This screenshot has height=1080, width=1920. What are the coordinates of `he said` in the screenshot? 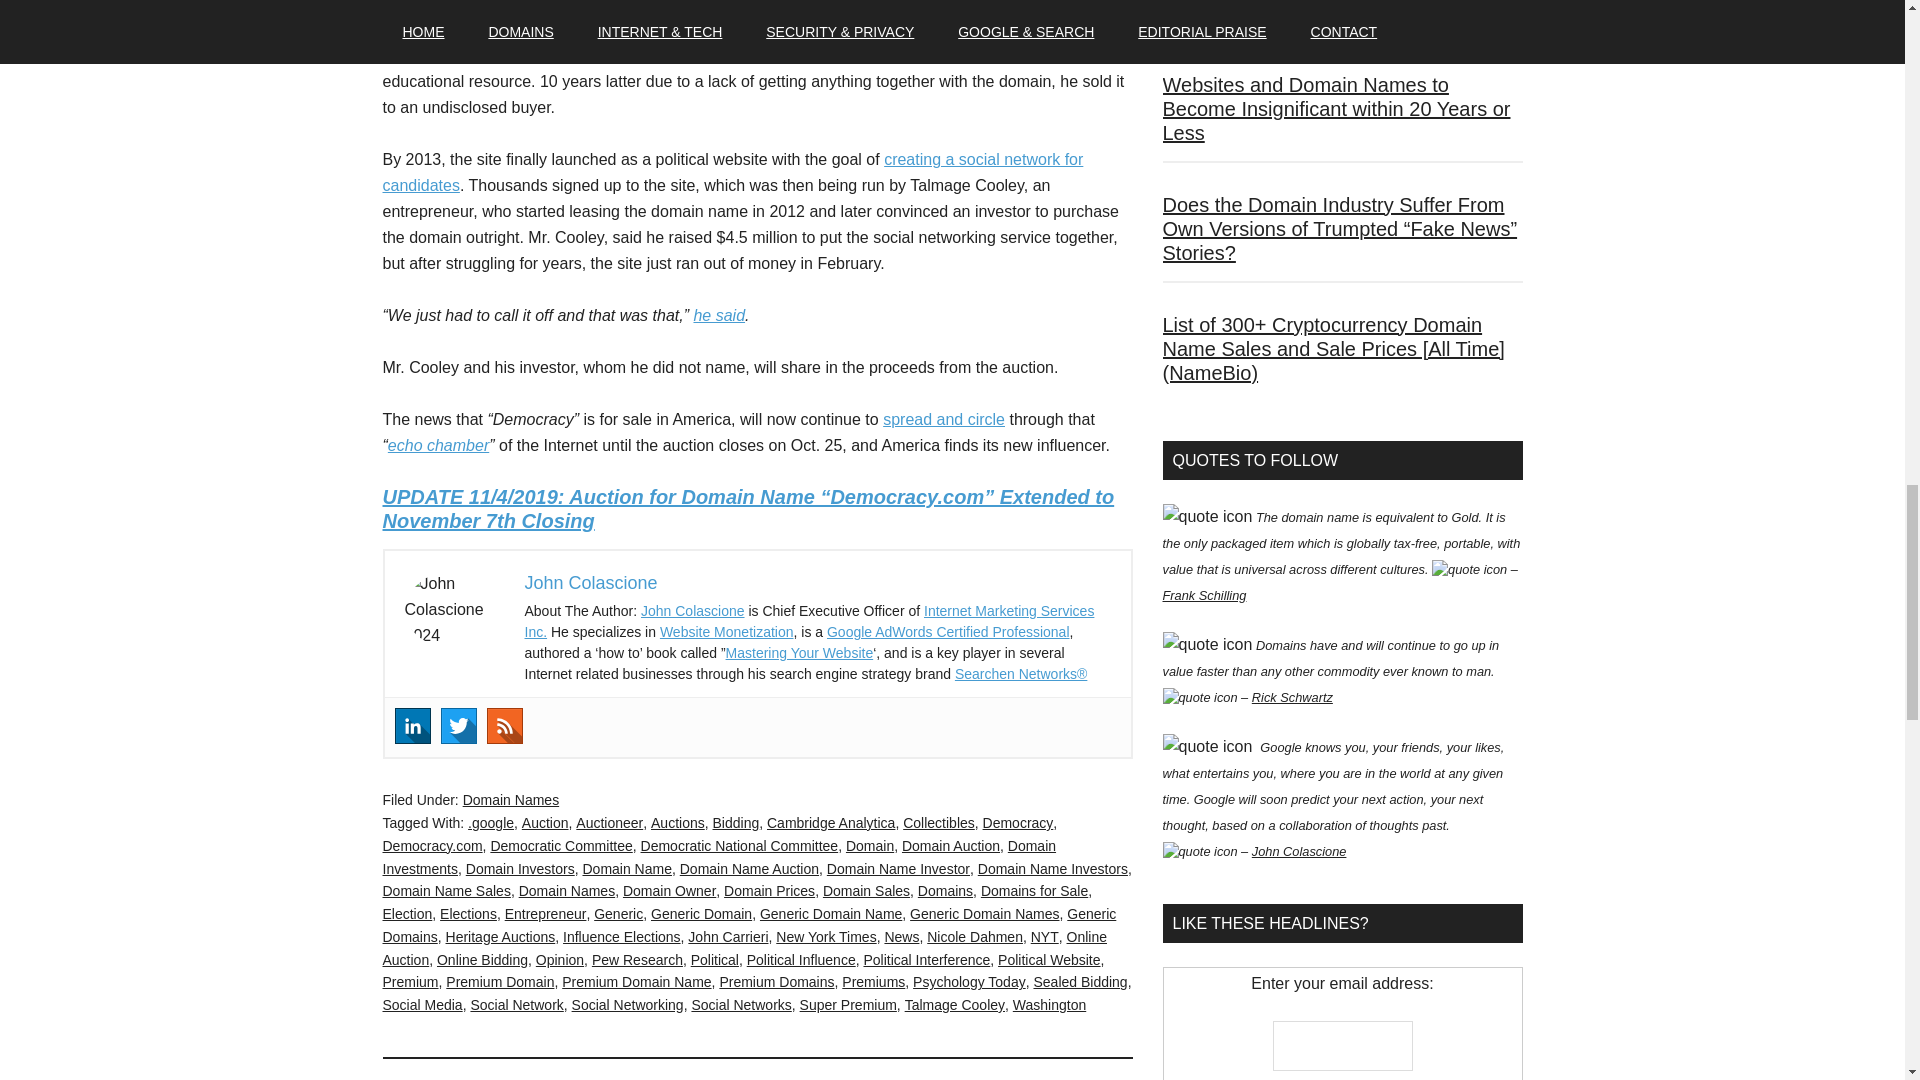 It's located at (718, 315).